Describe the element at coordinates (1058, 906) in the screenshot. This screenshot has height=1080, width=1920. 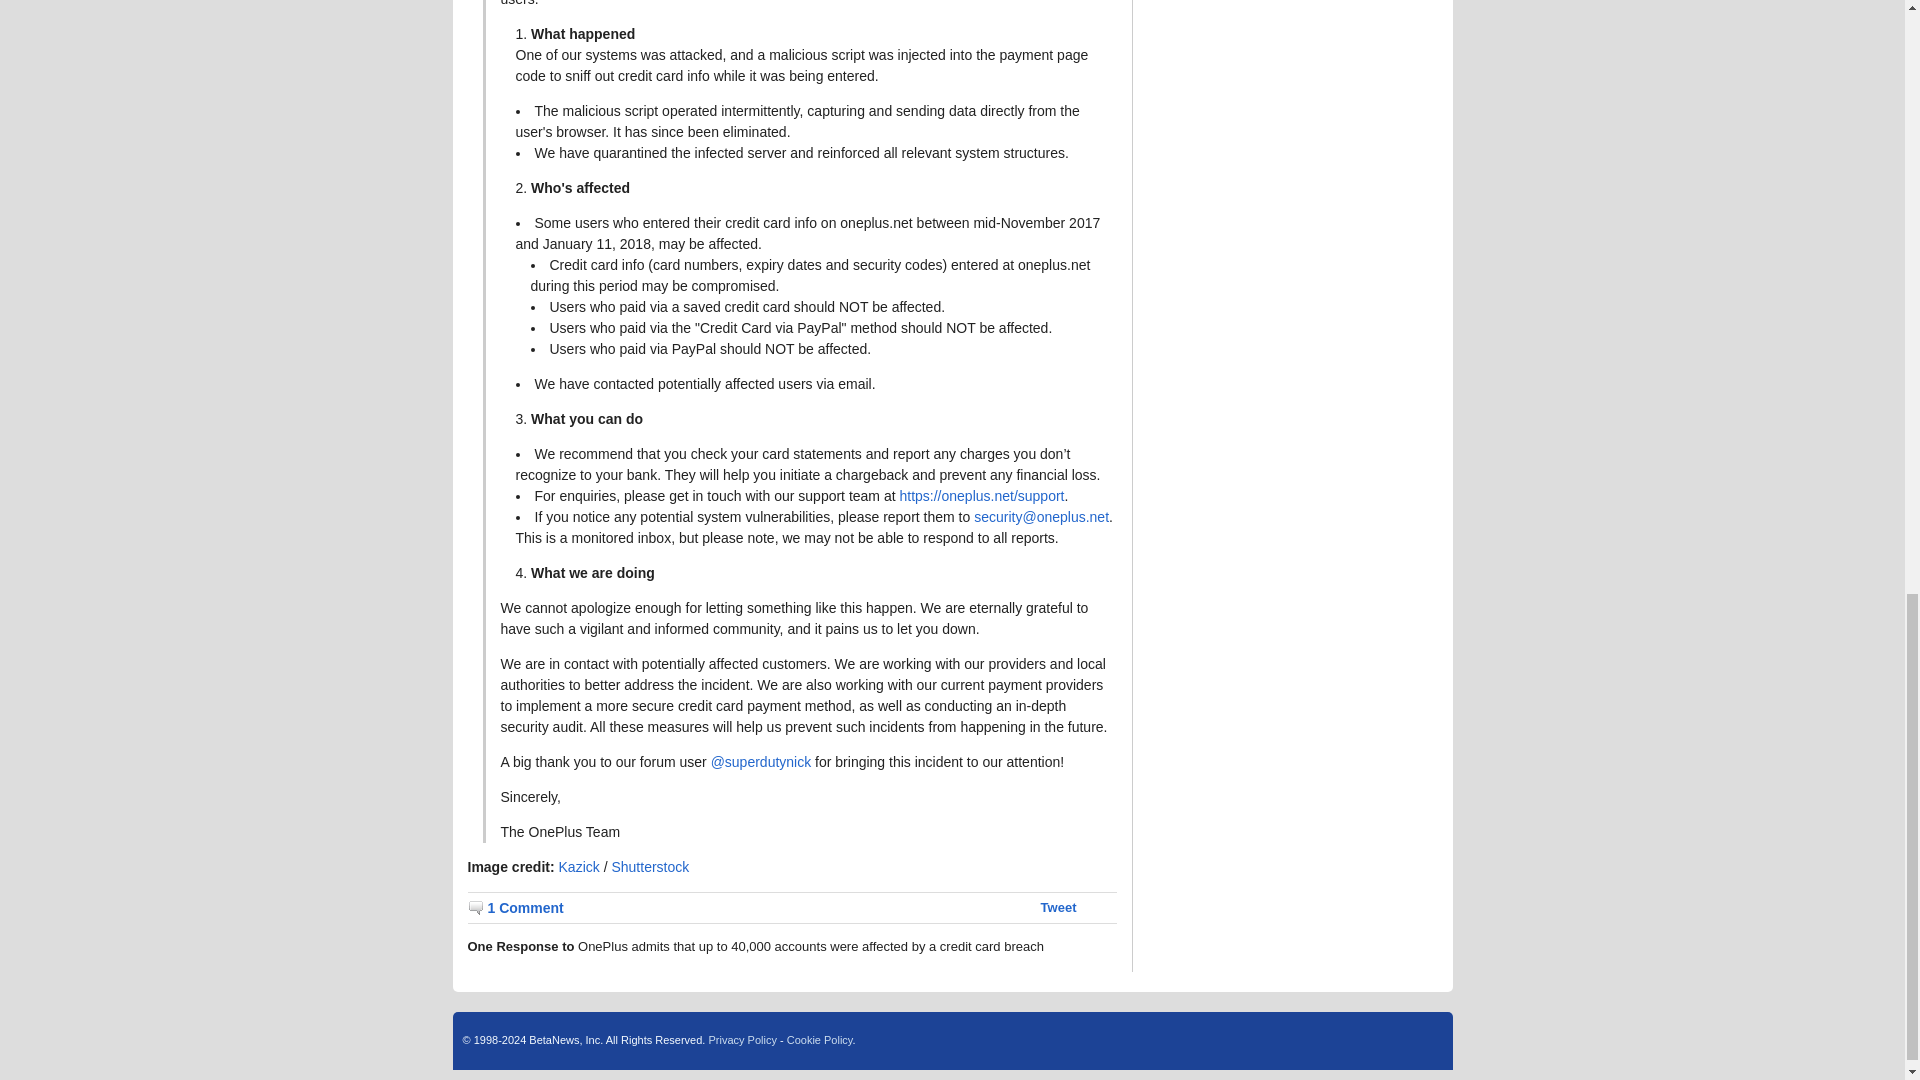
I see `Tweet` at that location.